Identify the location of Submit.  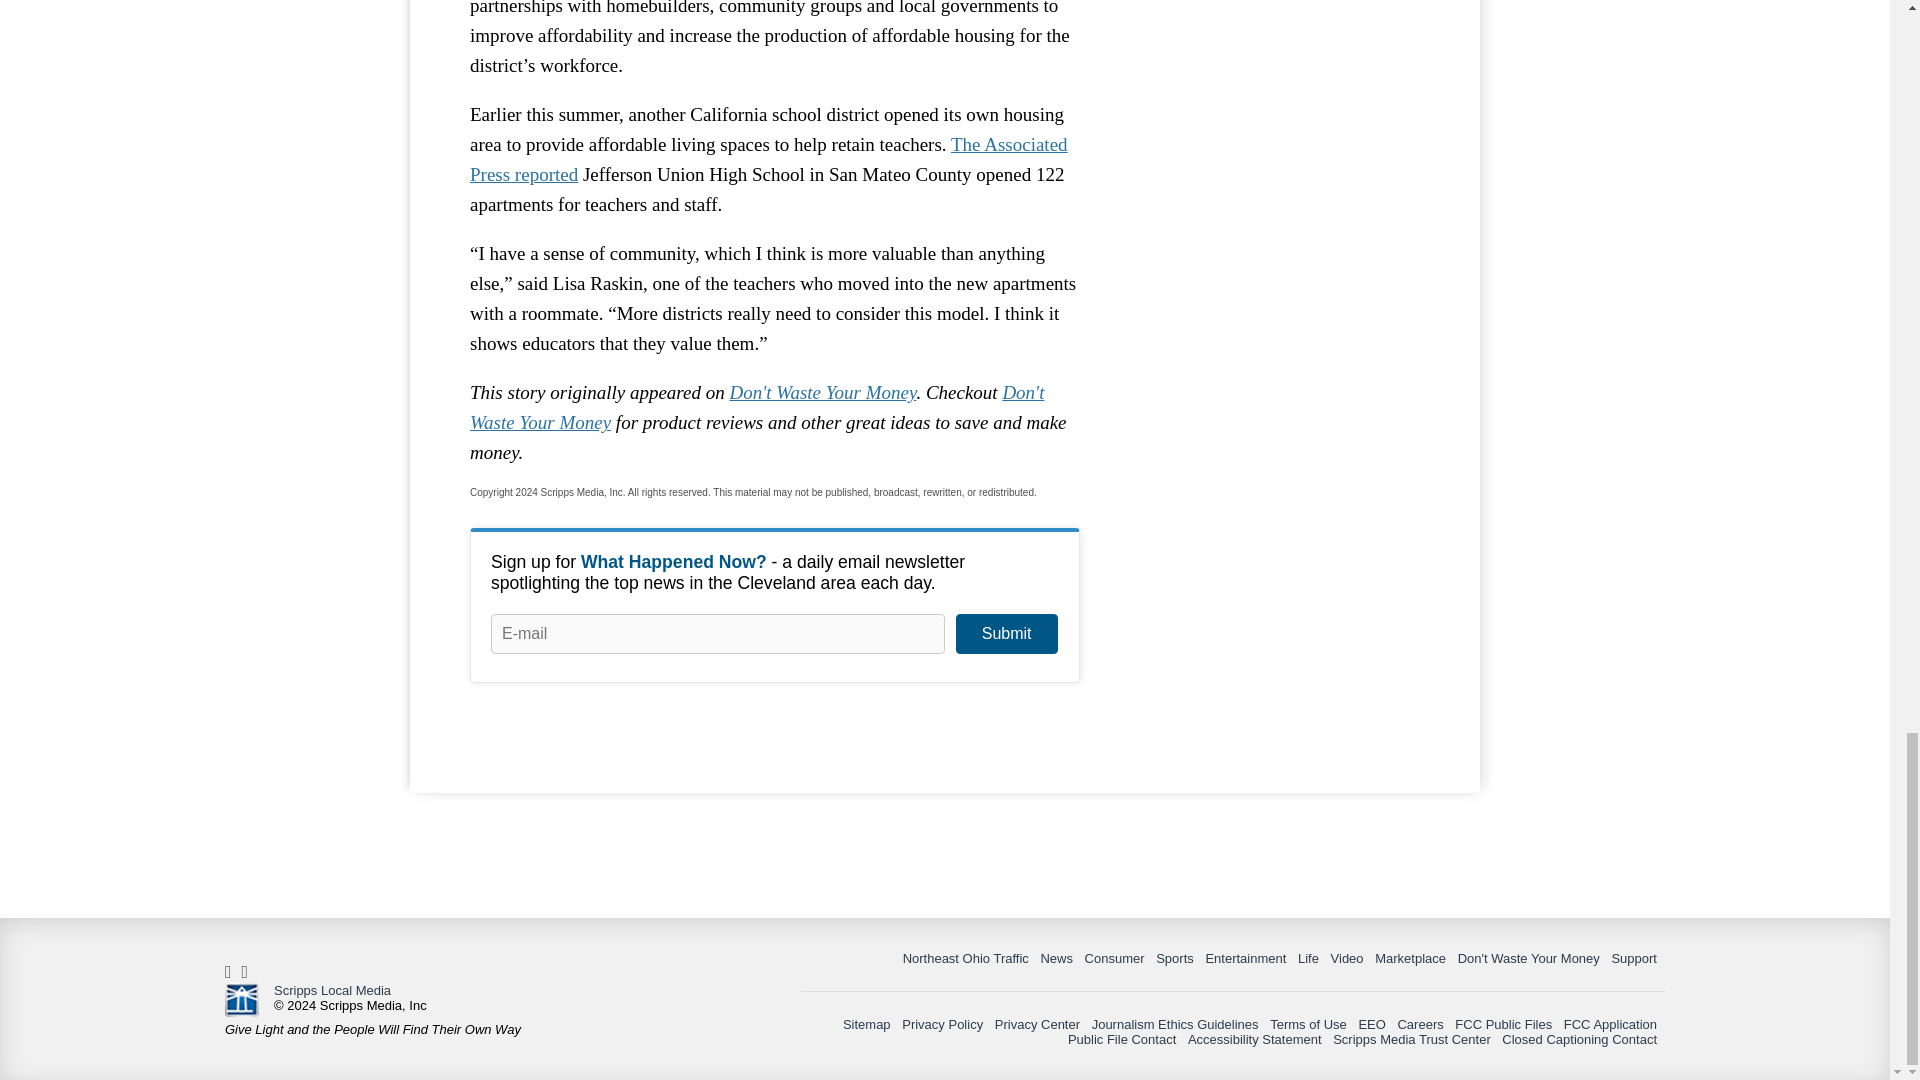
(1006, 634).